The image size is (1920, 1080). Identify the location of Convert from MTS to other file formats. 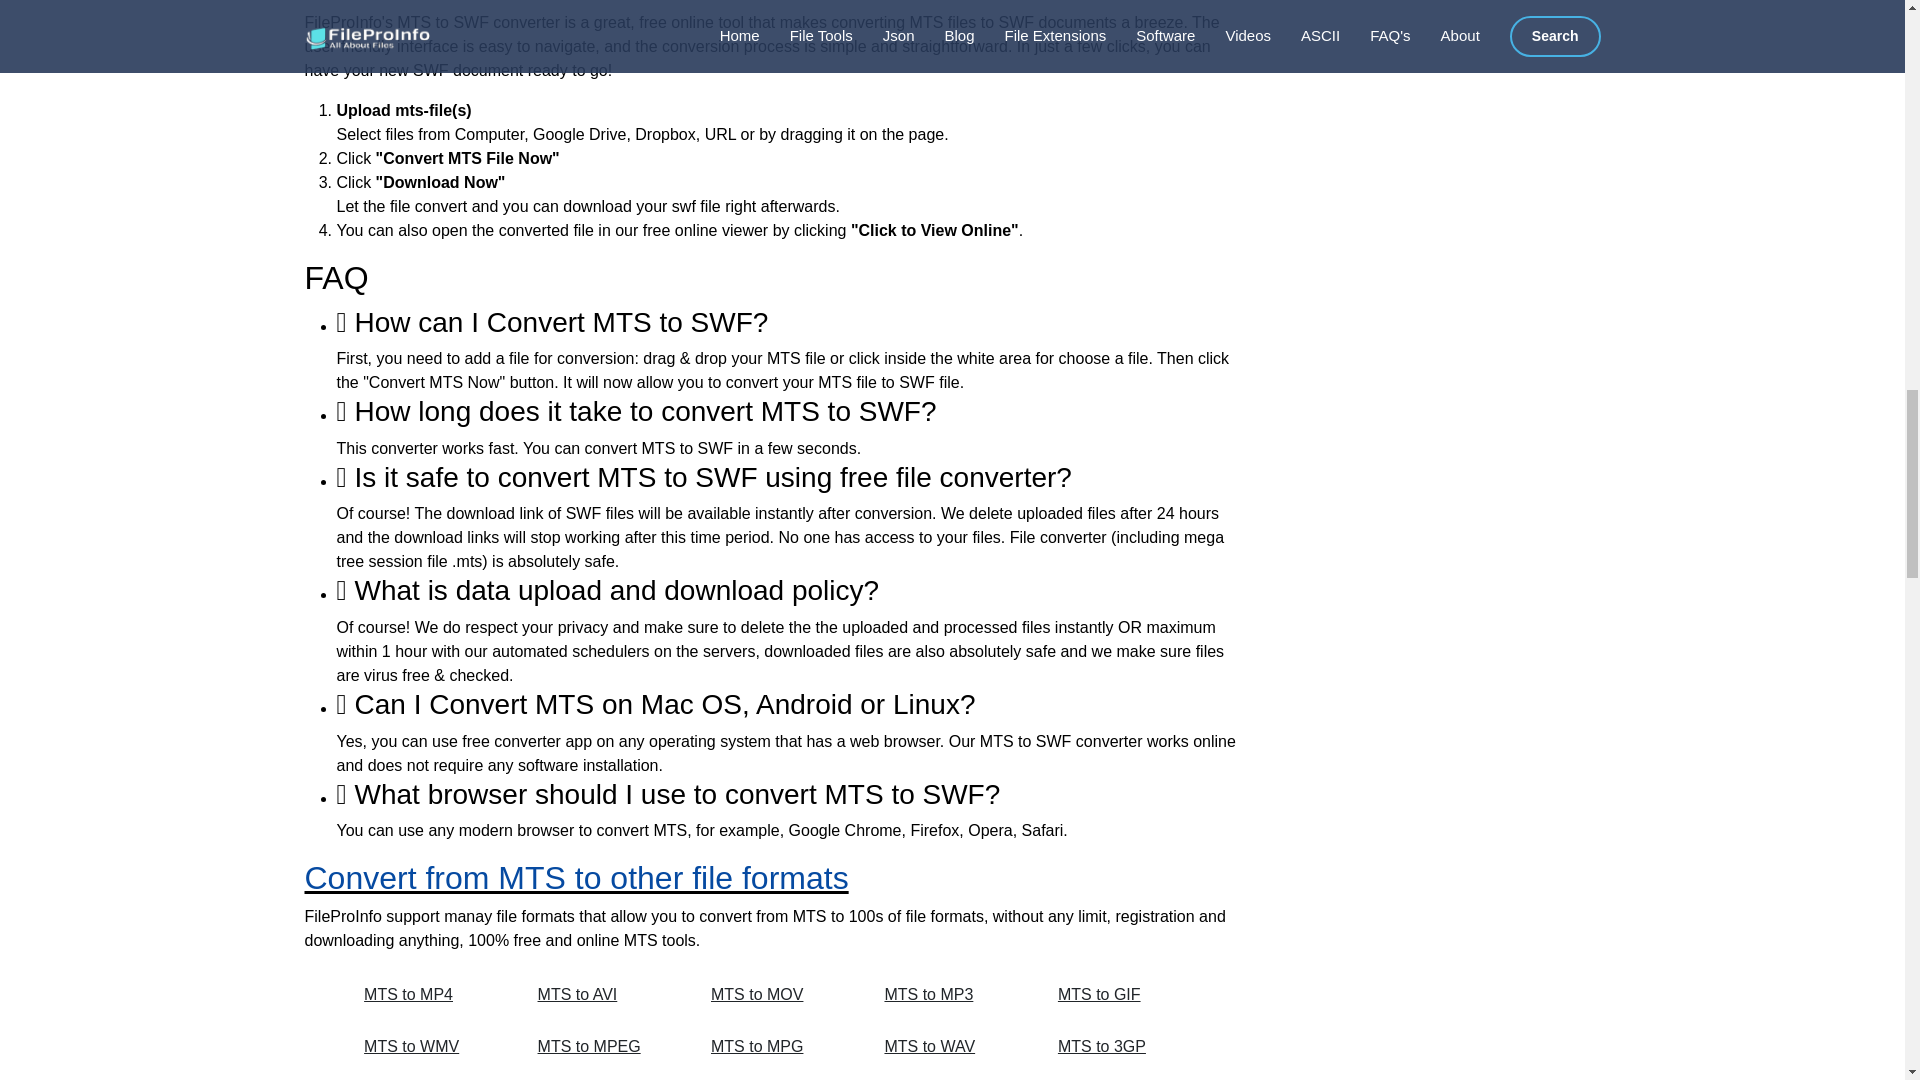
(576, 878).